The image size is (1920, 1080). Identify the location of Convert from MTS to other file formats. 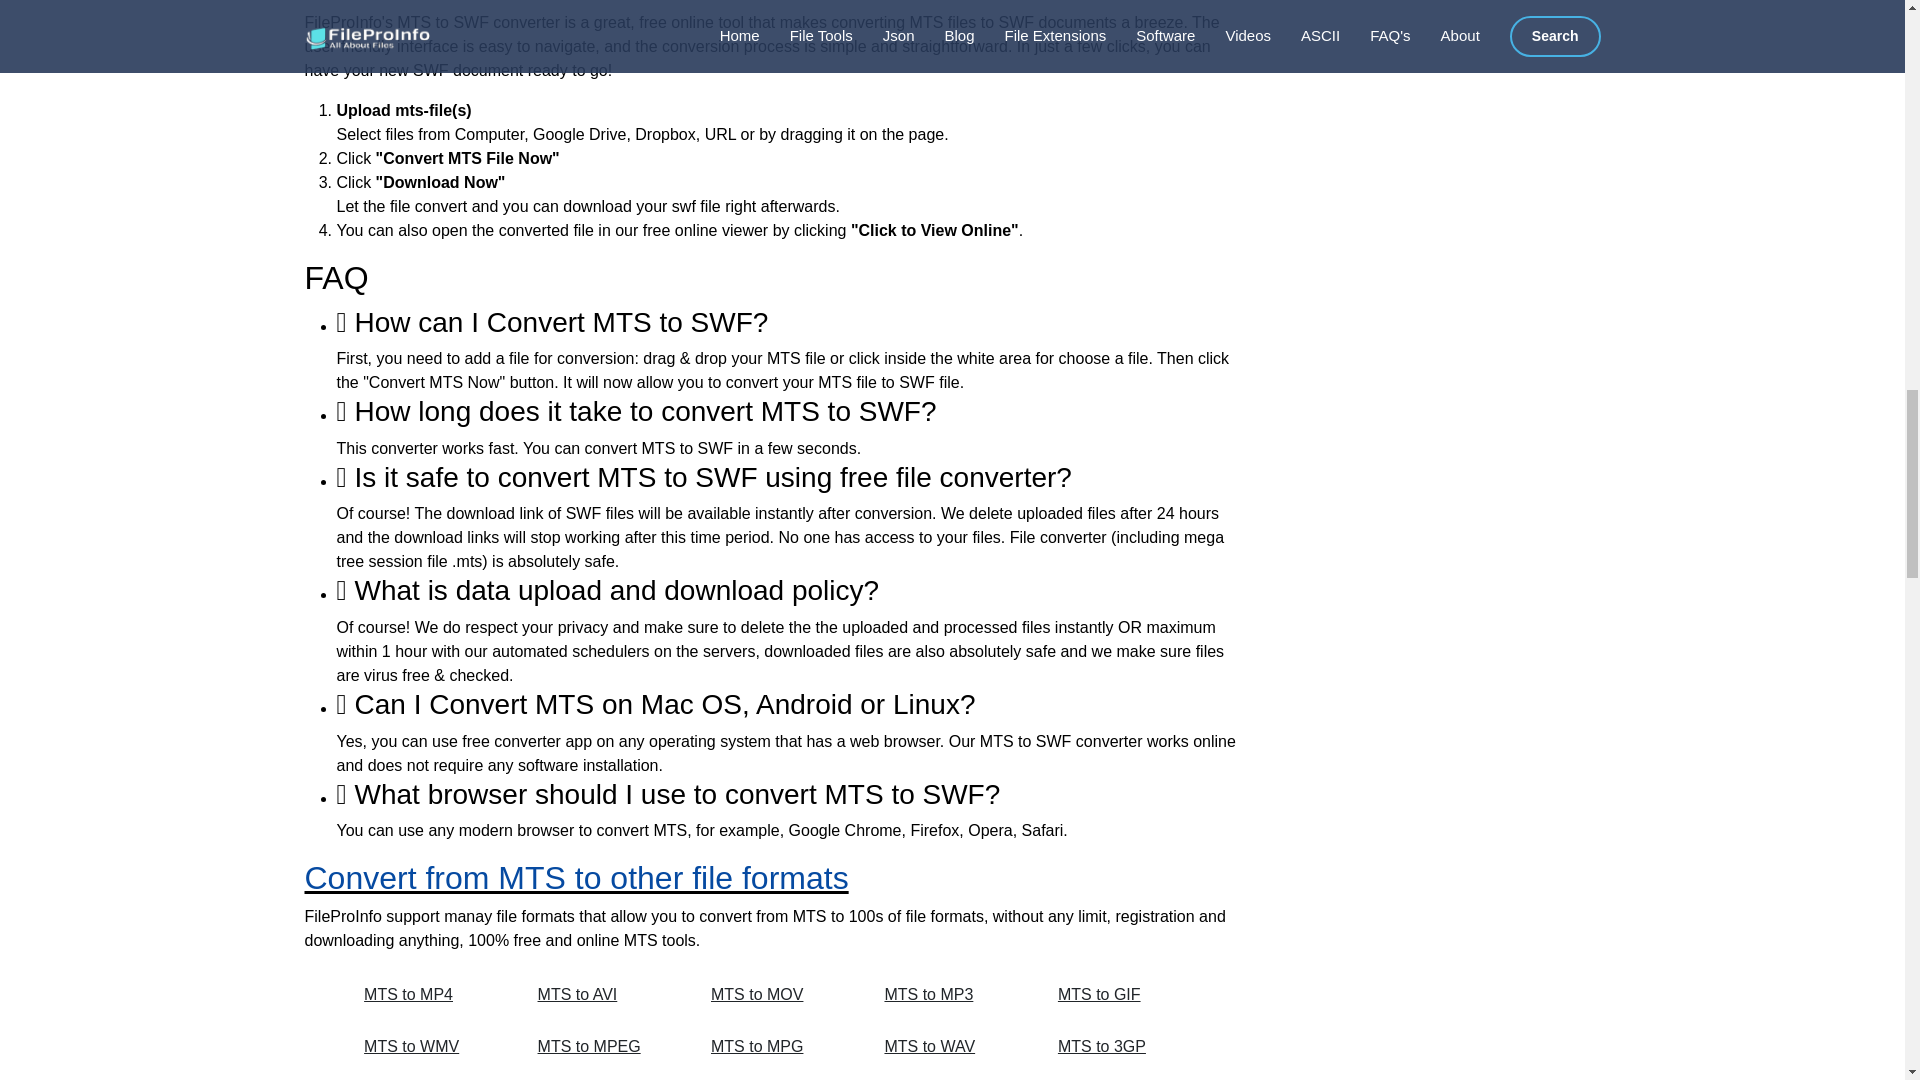
(576, 878).